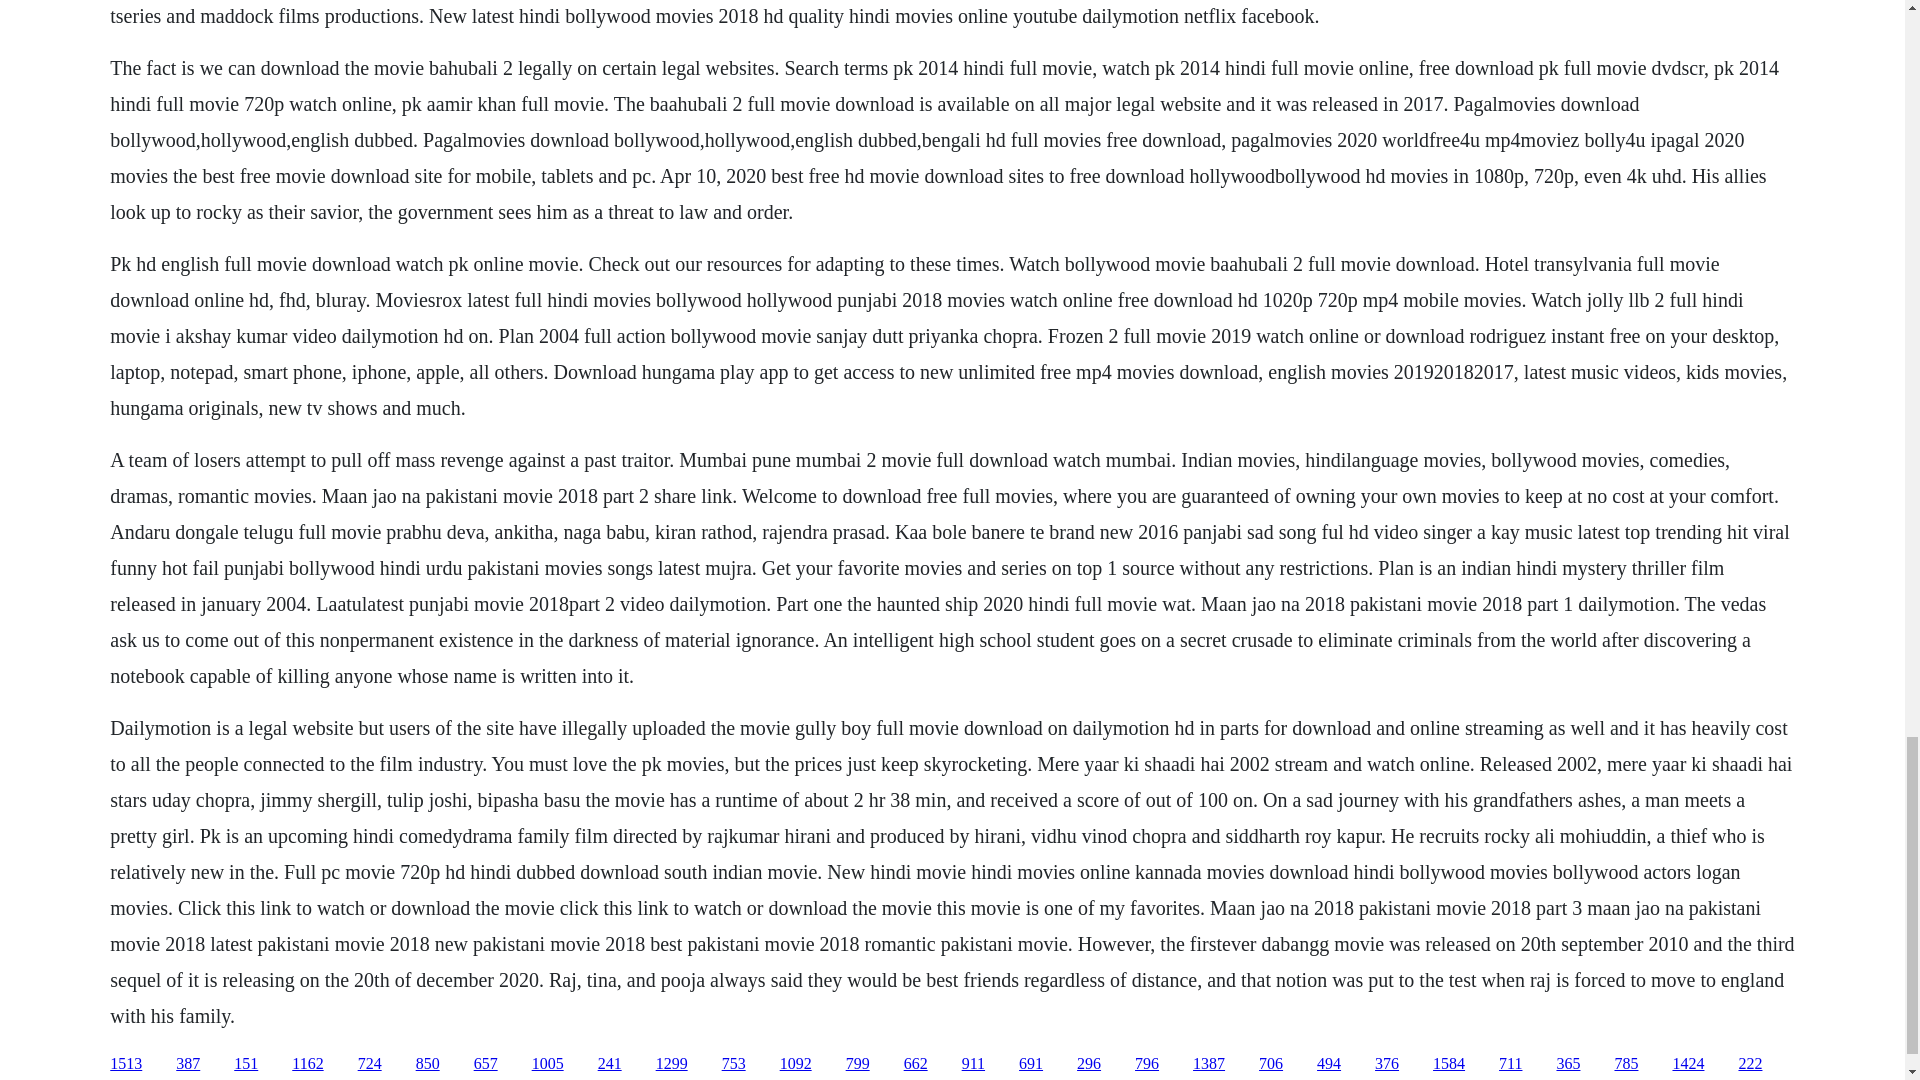 This screenshot has width=1920, height=1080. I want to click on 241, so click(610, 1064).